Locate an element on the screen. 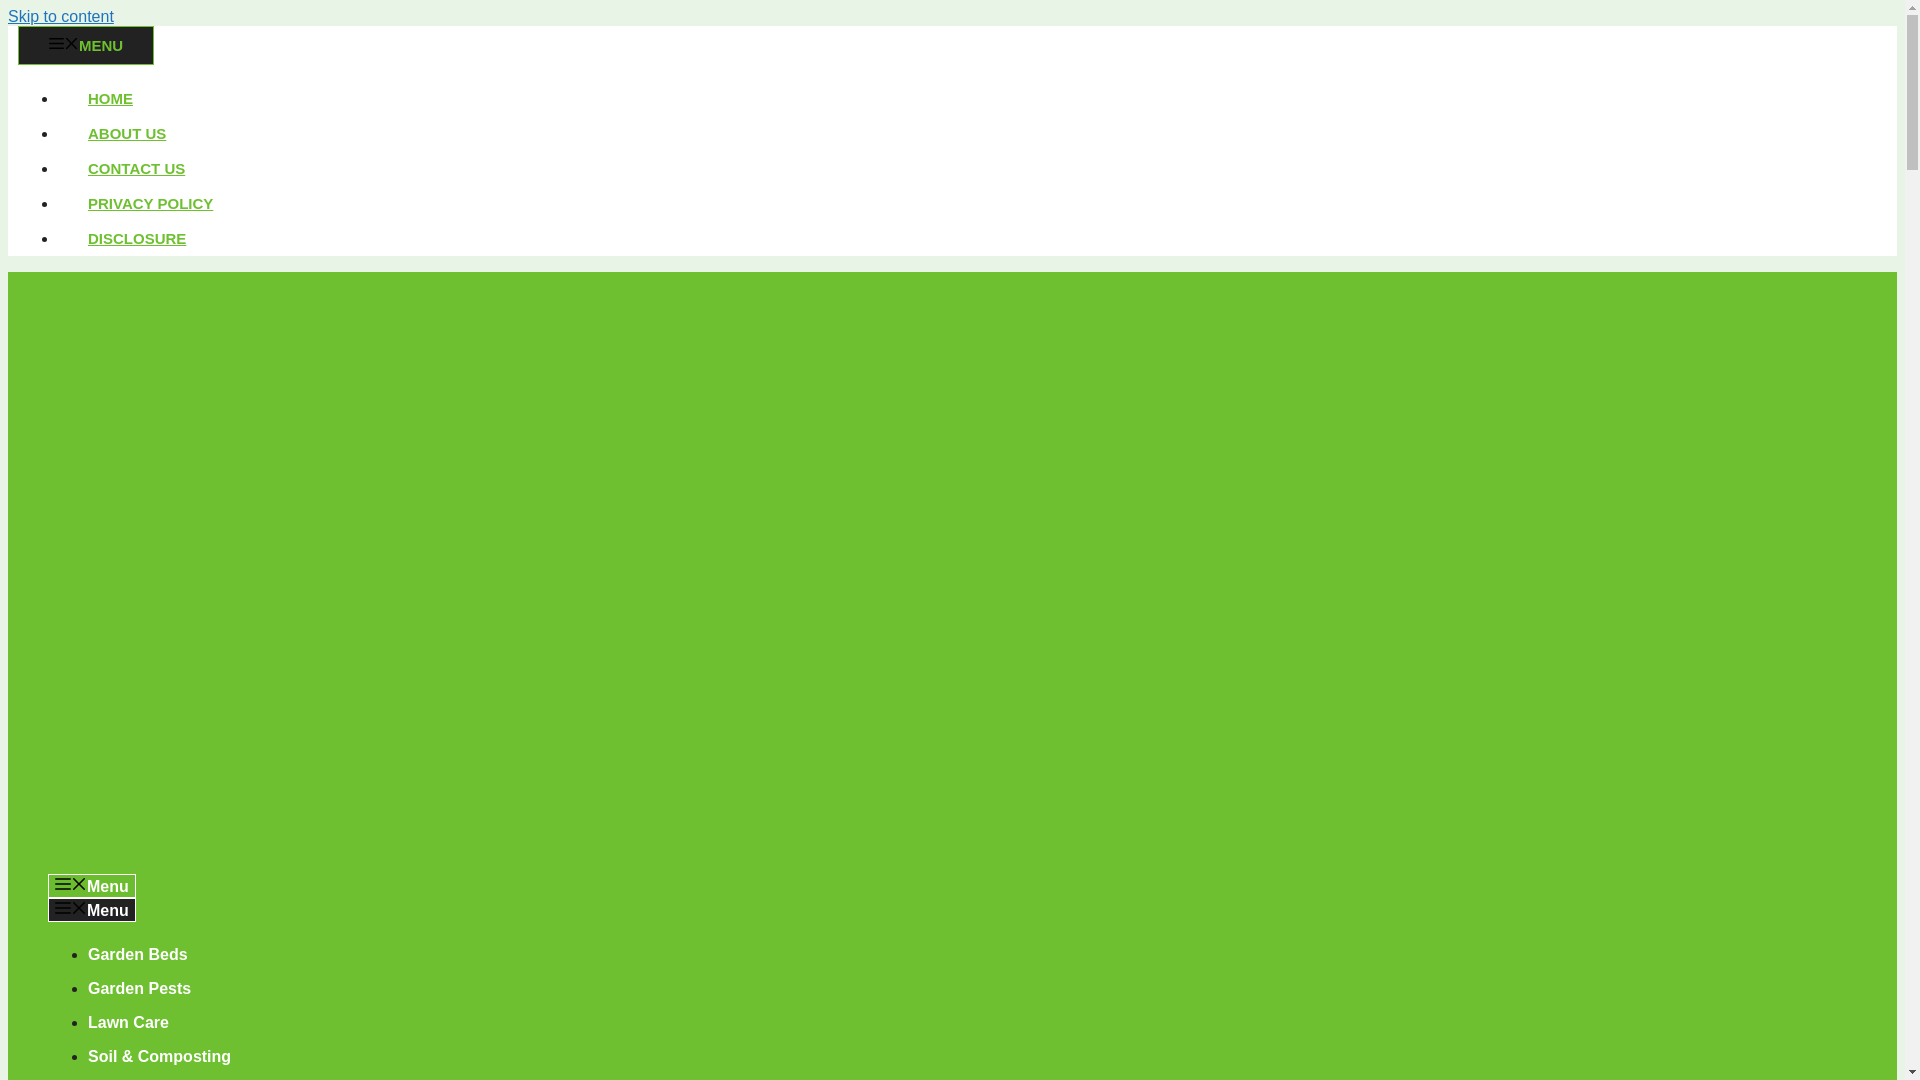 This screenshot has width=1920, height=1080. Menu is located at coordinates (92, 885).